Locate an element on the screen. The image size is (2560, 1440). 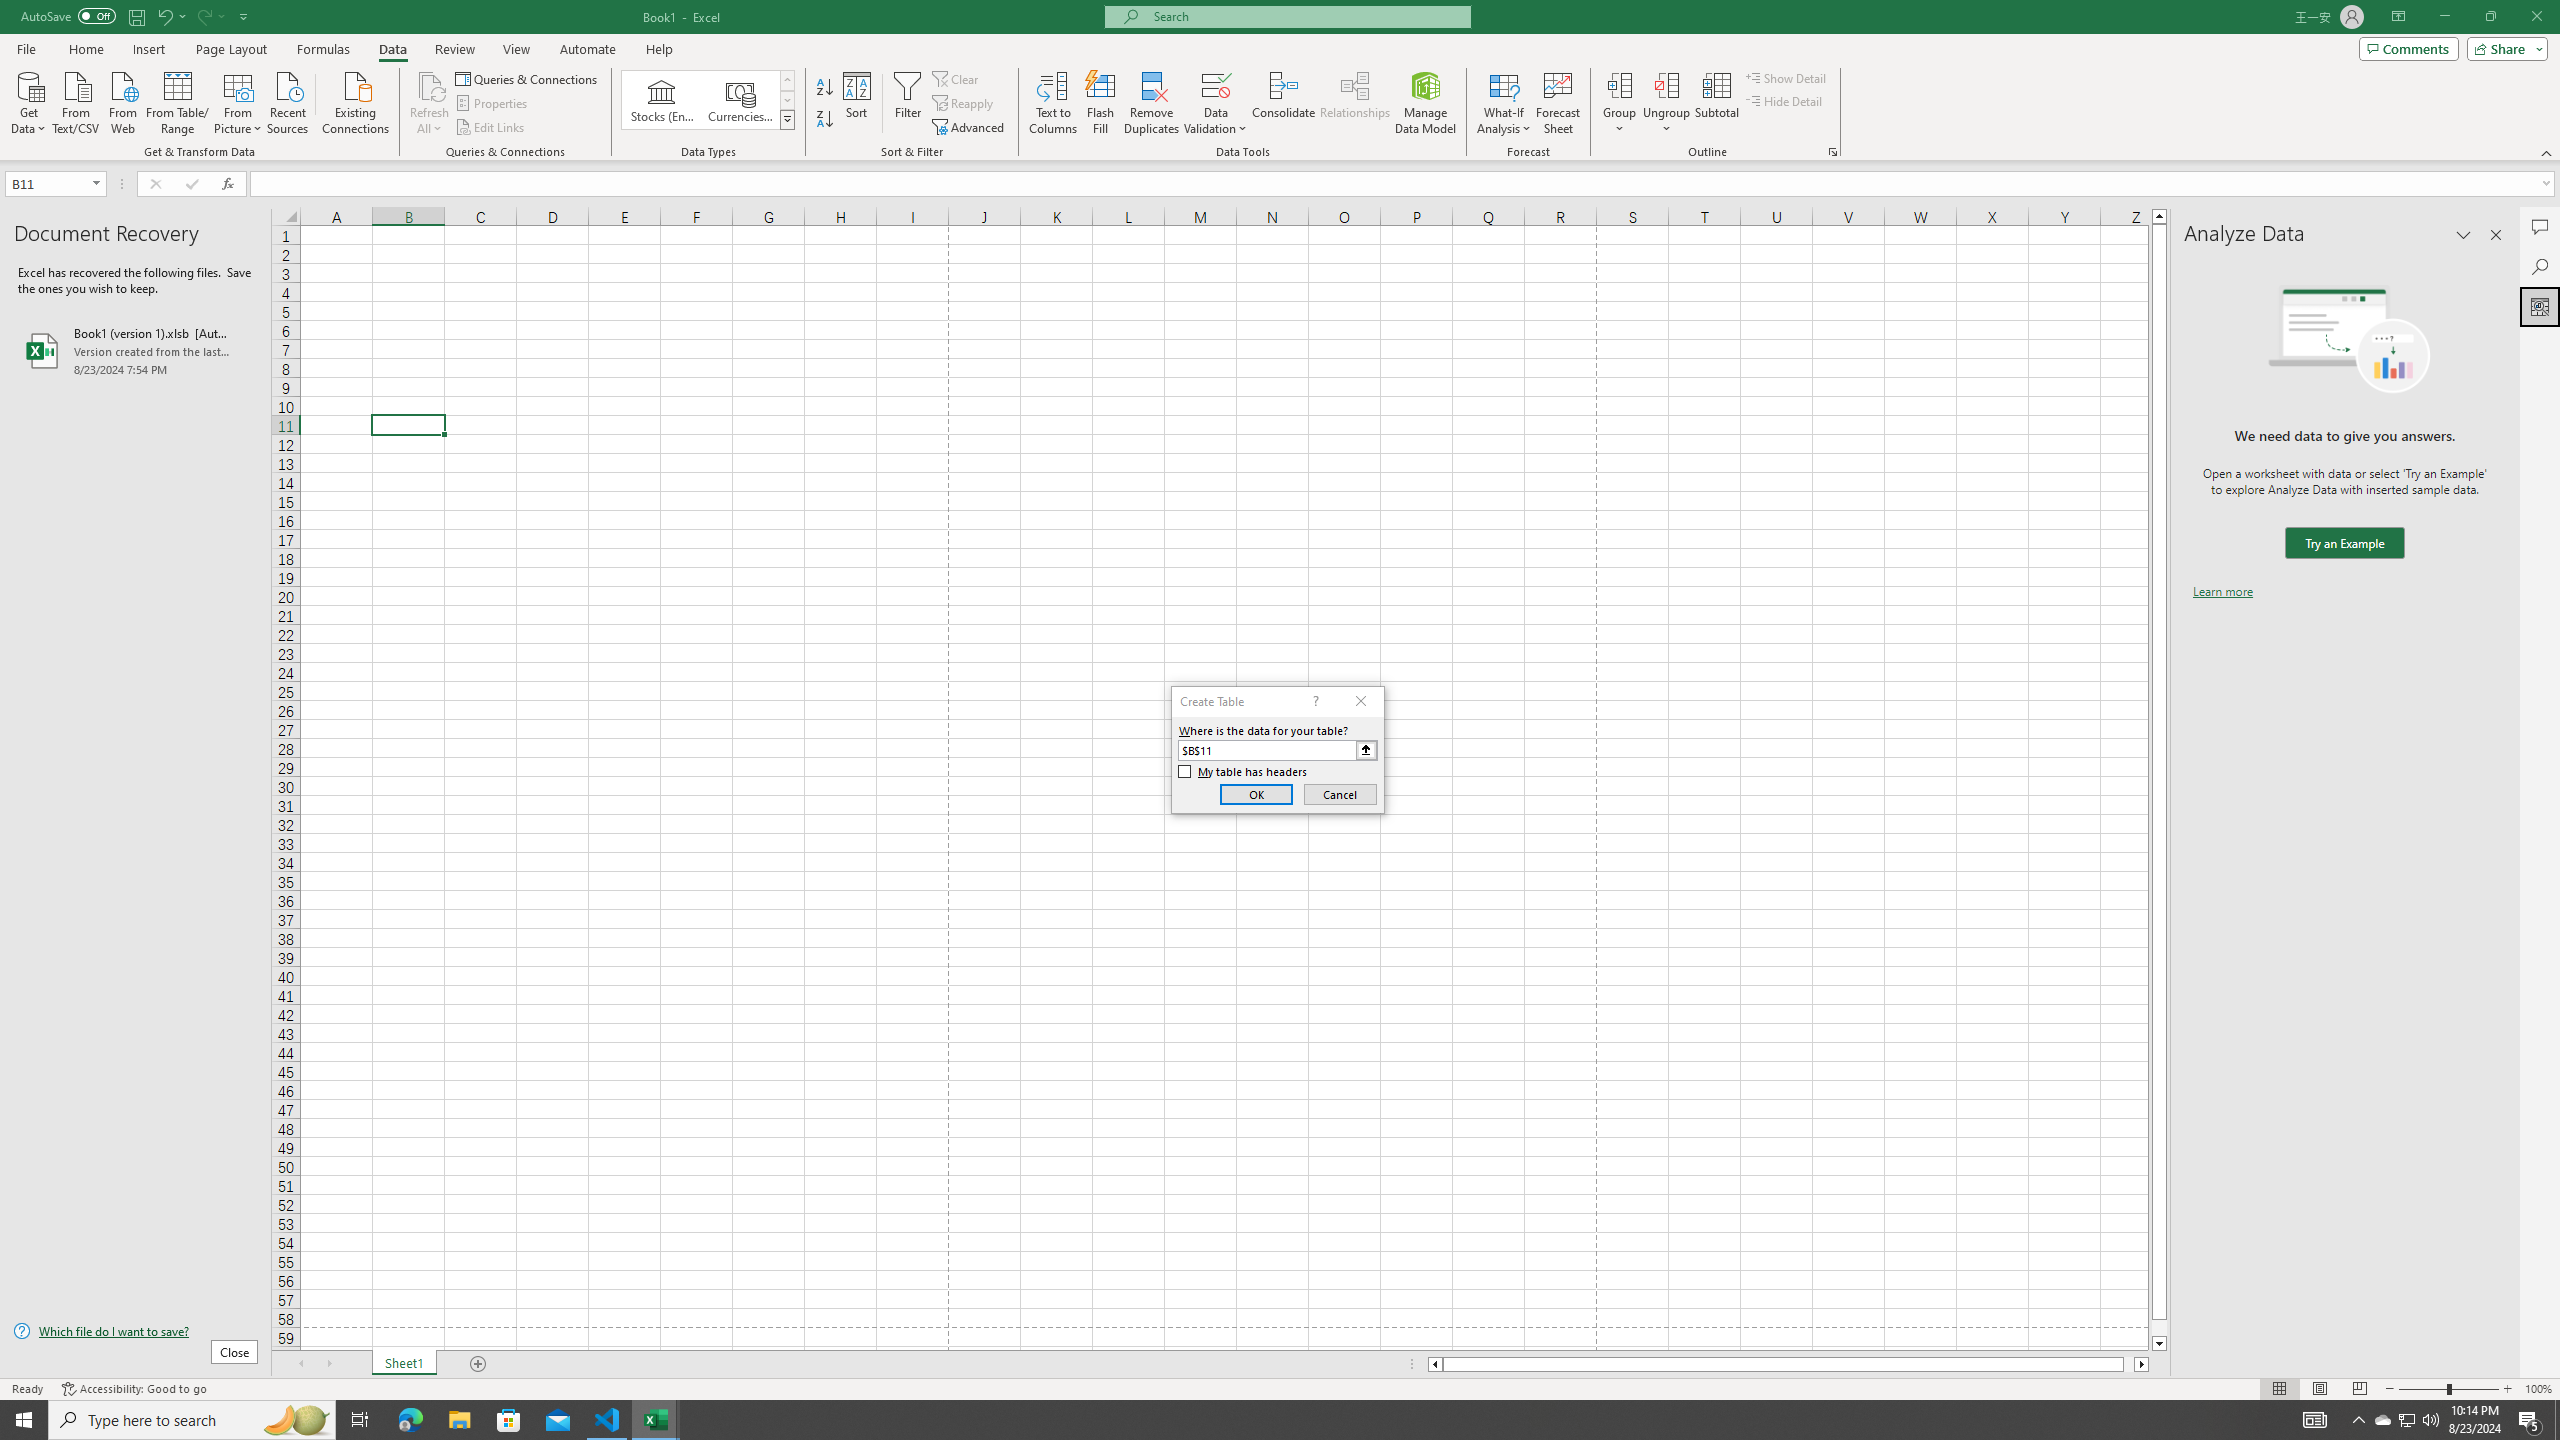
Sort A to Z is located at coordinates (826, 88).